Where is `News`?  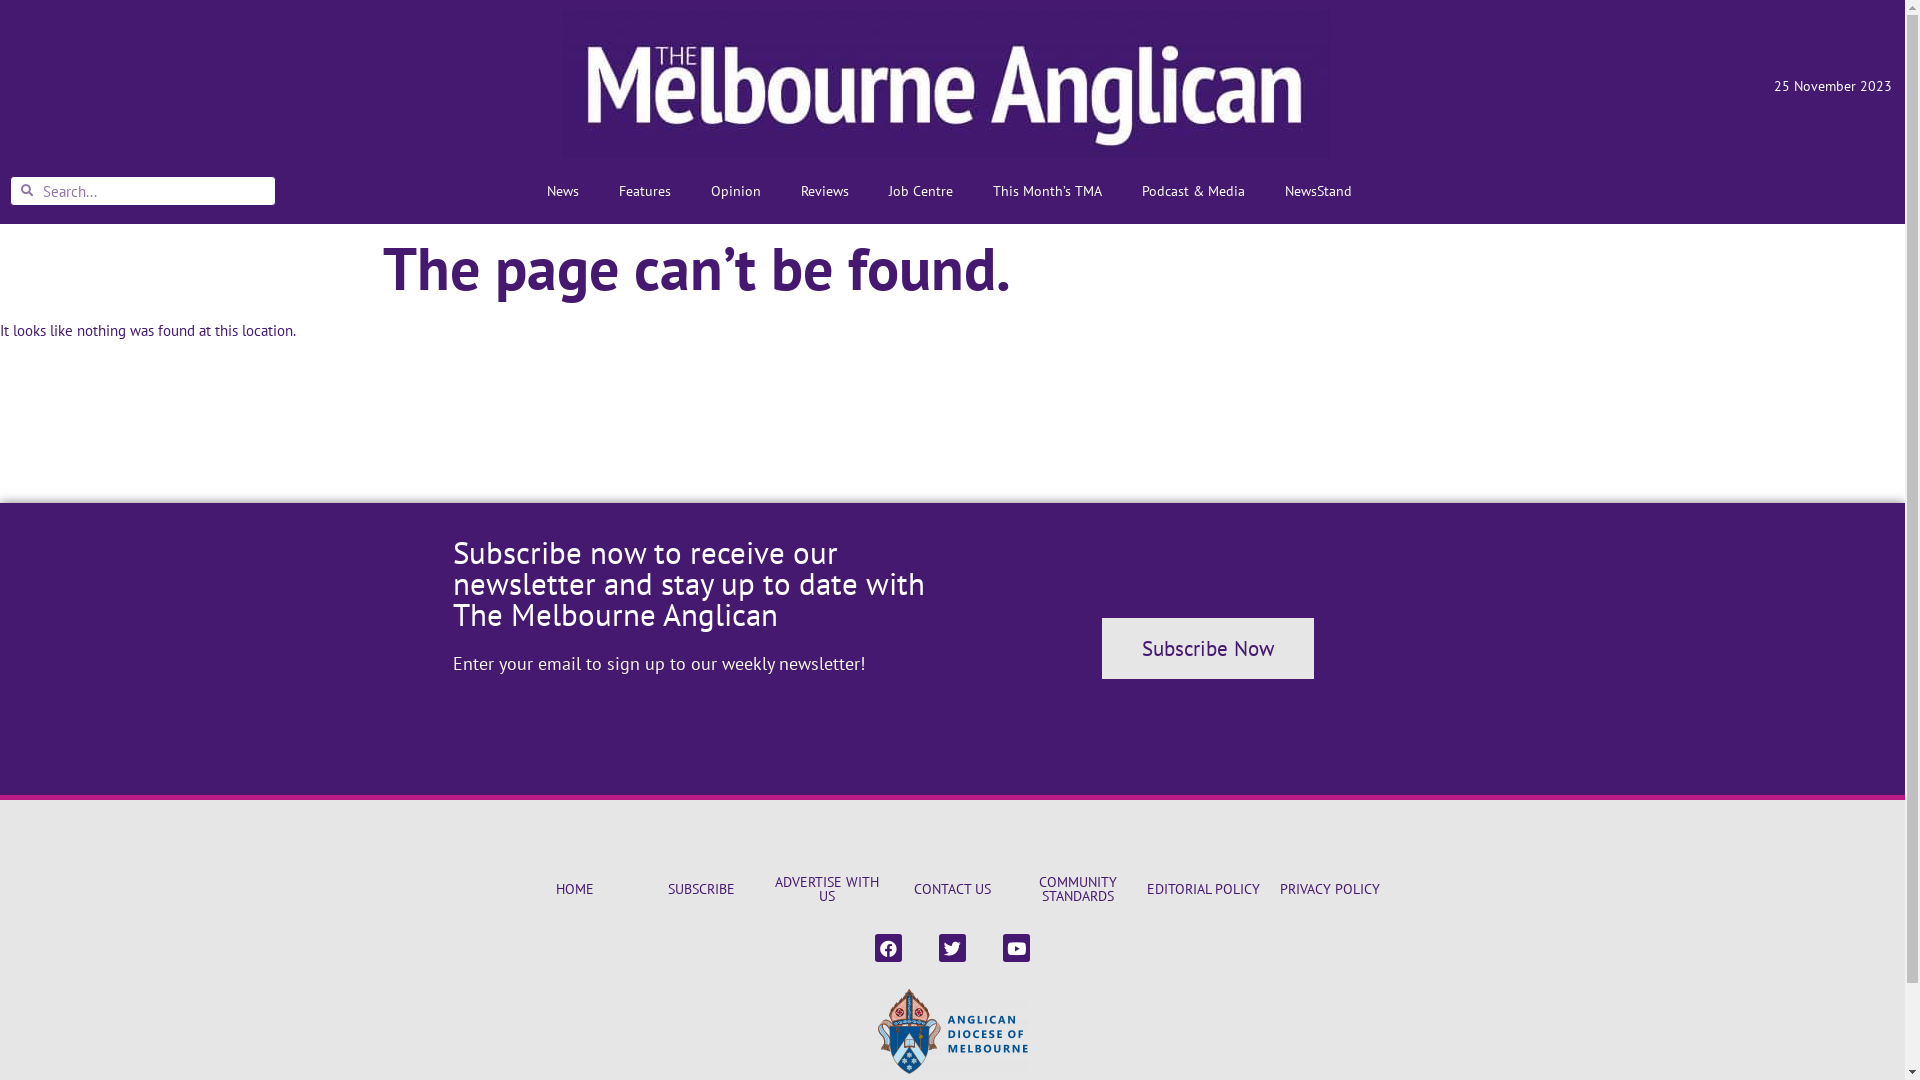 News is located at coordinates (563, 191).